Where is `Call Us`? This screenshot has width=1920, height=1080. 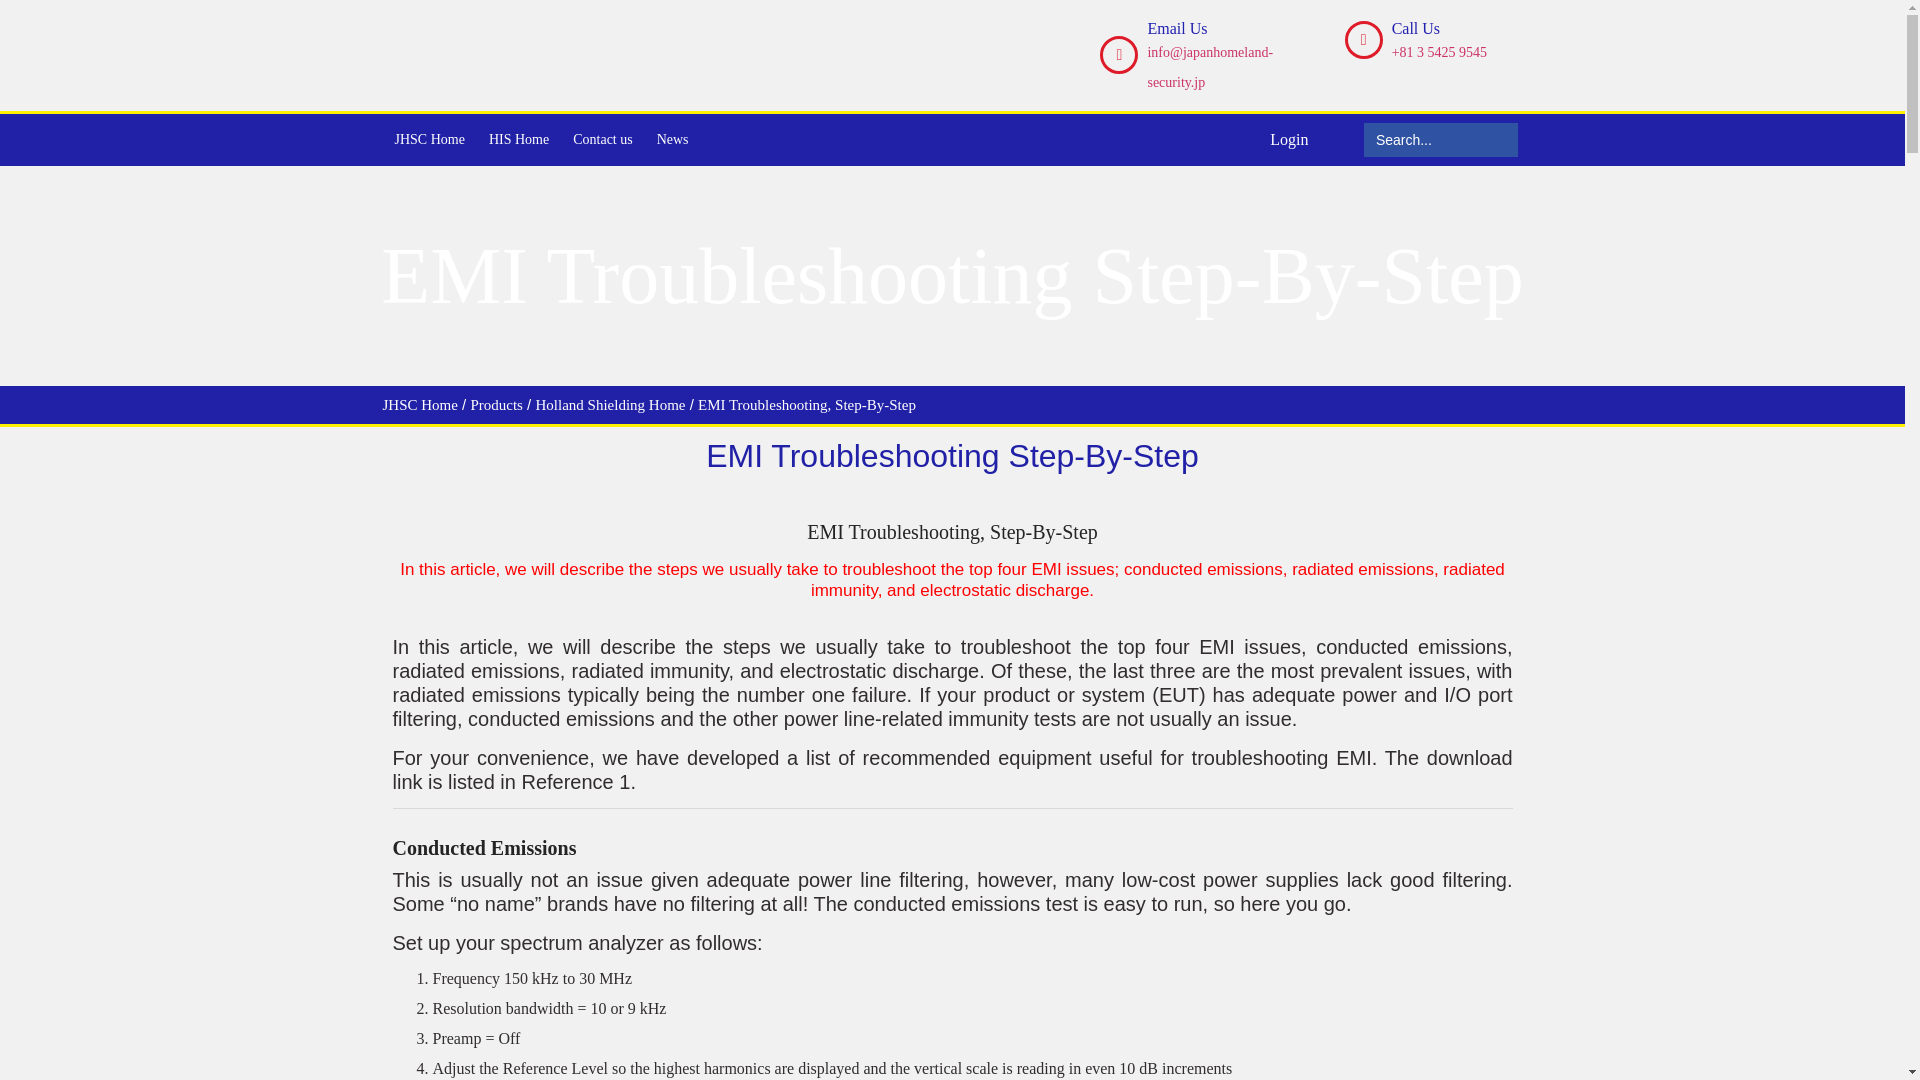
Call Us is located at coordinates (1416, 28).